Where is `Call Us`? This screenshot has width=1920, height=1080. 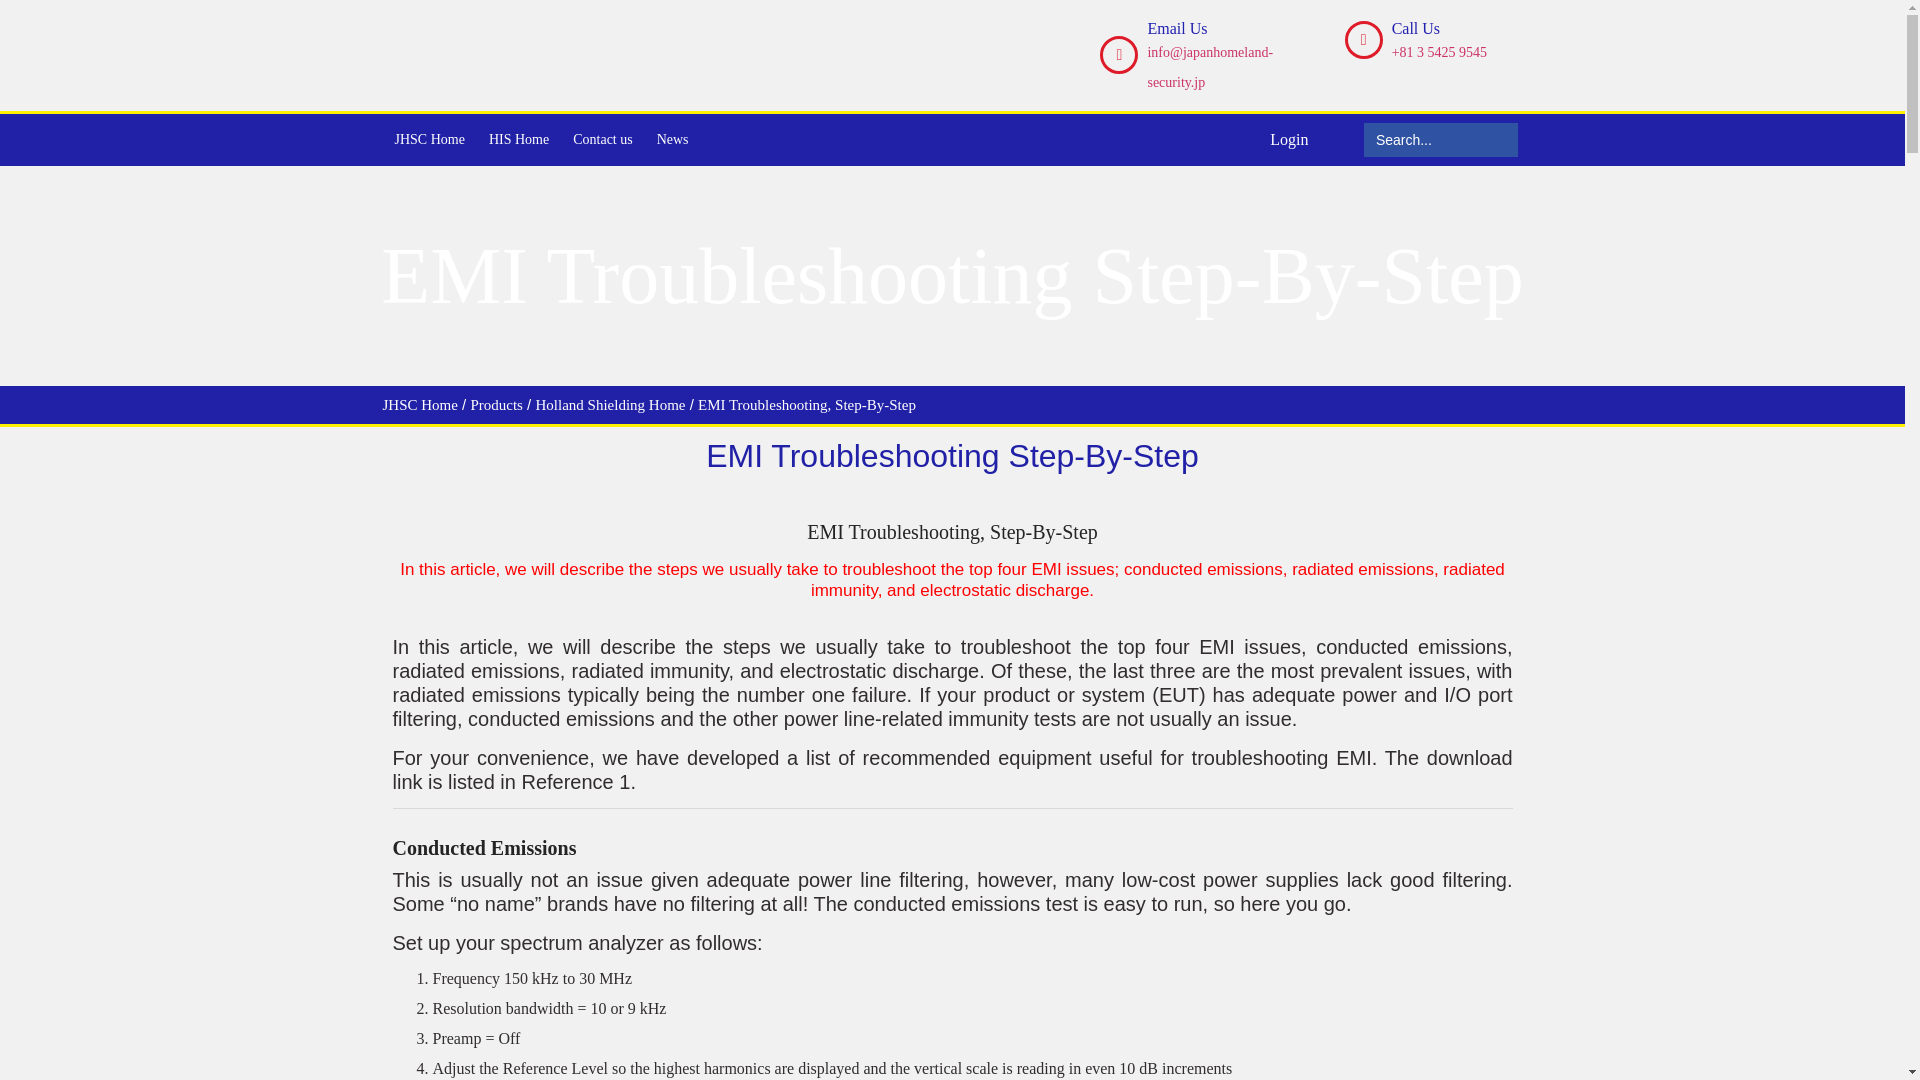
Call Us is located at coordinates (1416, 28).